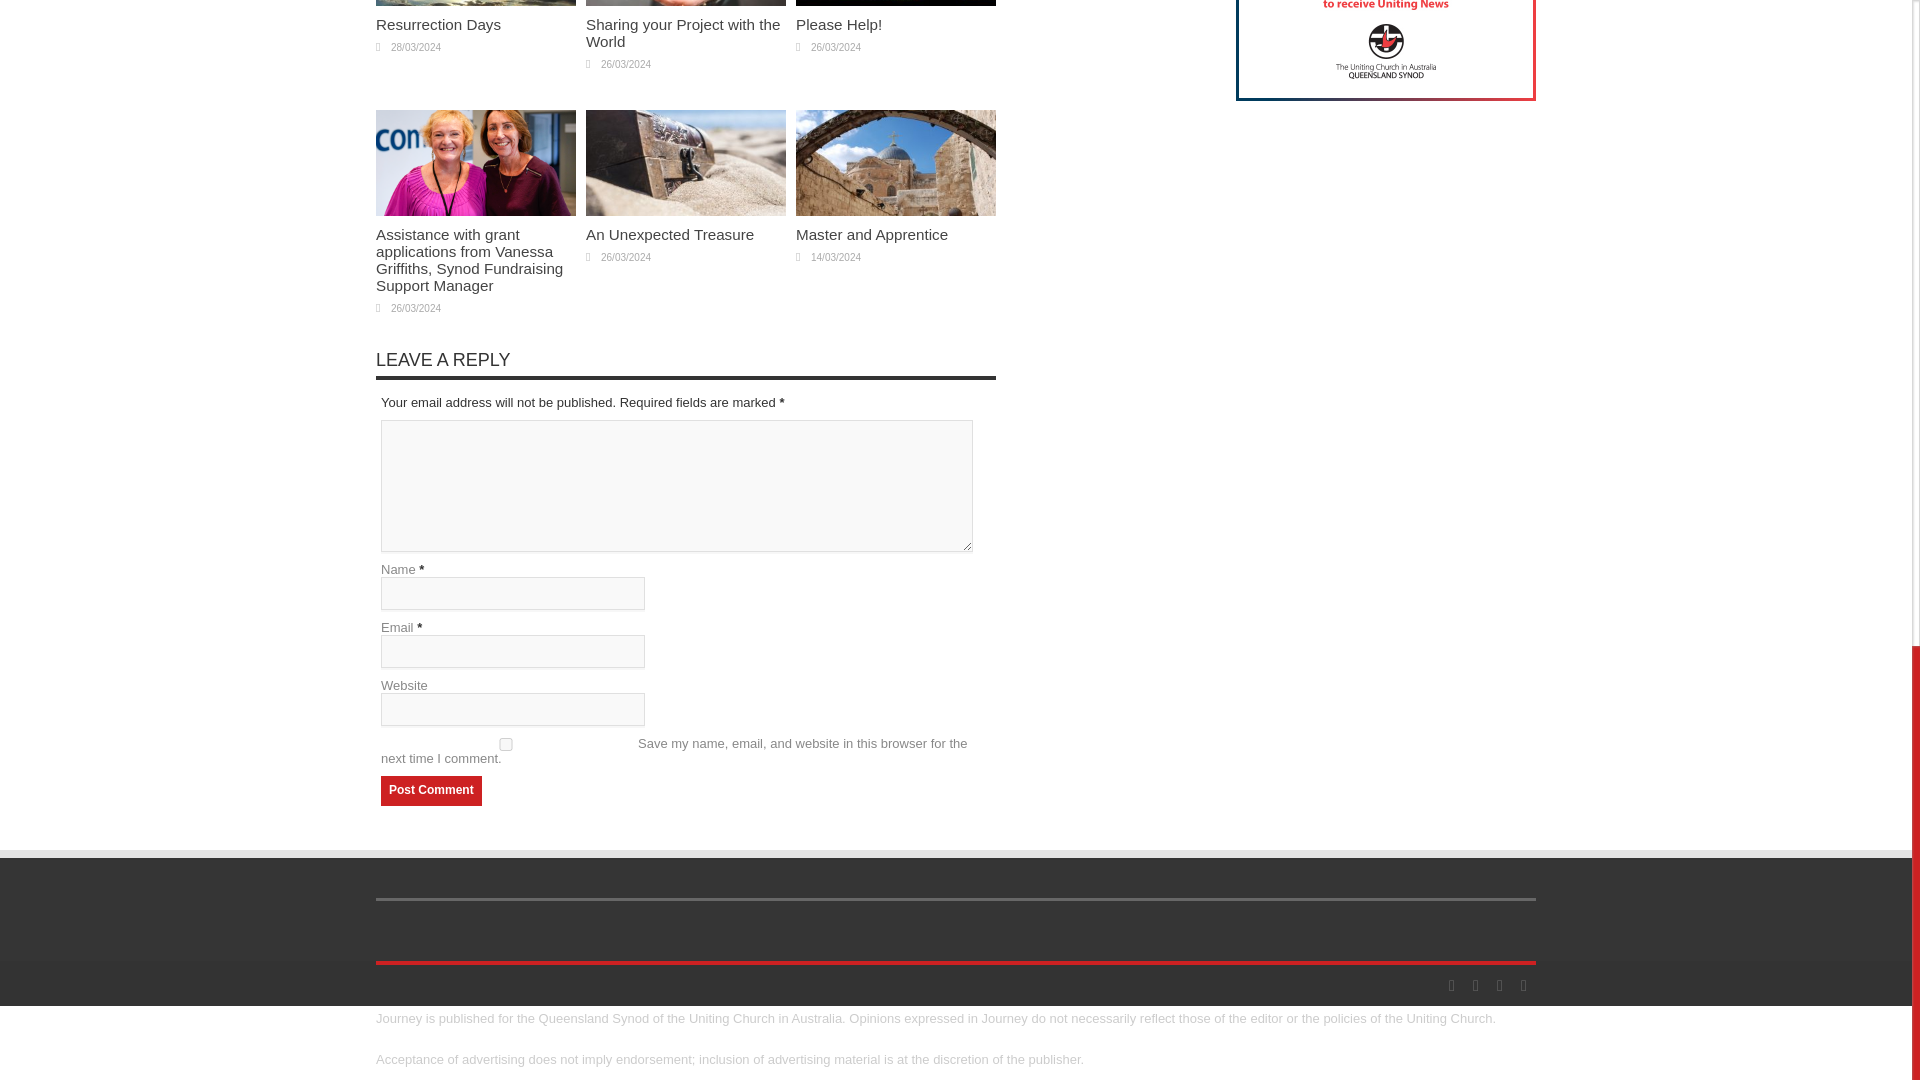 The image size is (1920, 1080). What do you see at coordinates (685, 212) in the screenshot?
I see `Permalink to An Unexpected Treasure` at bounding box center [685, 212].